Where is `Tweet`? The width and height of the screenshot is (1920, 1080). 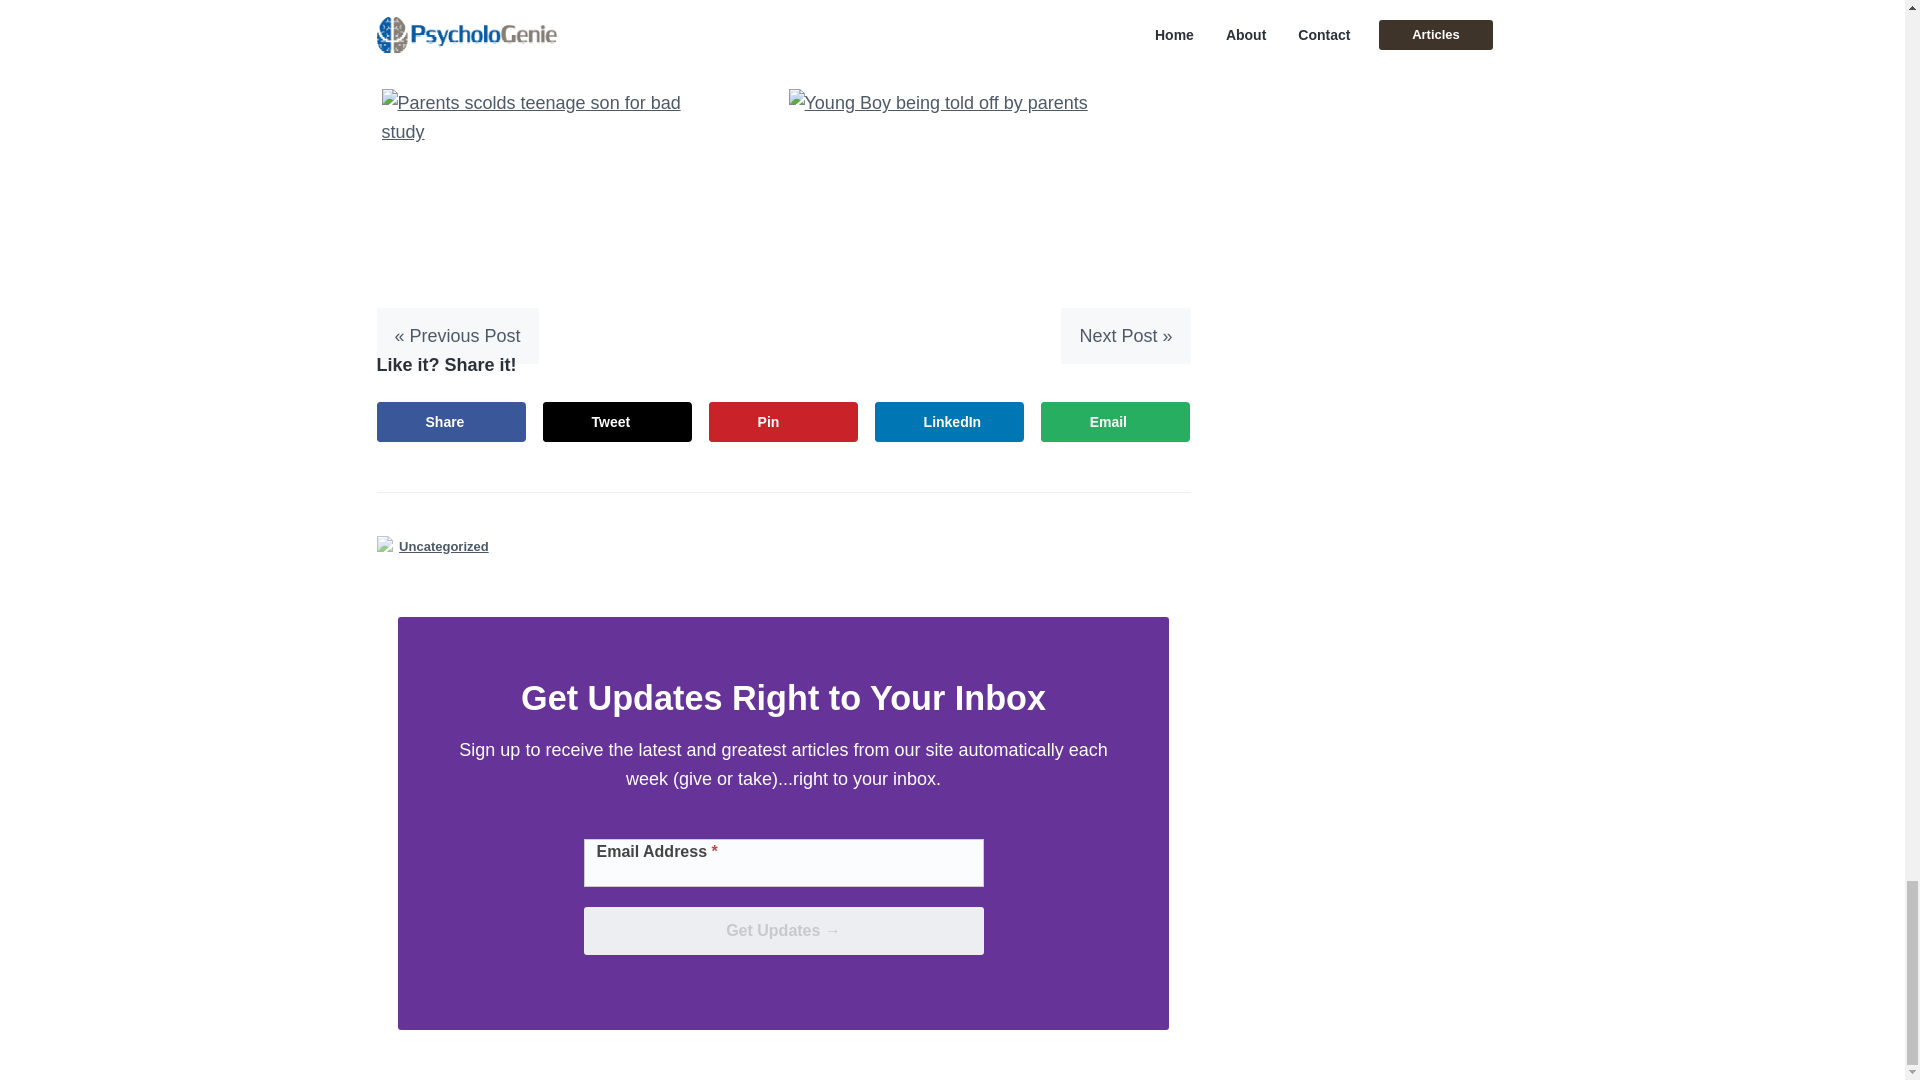
Tweet is located at coordinates (618, 421).